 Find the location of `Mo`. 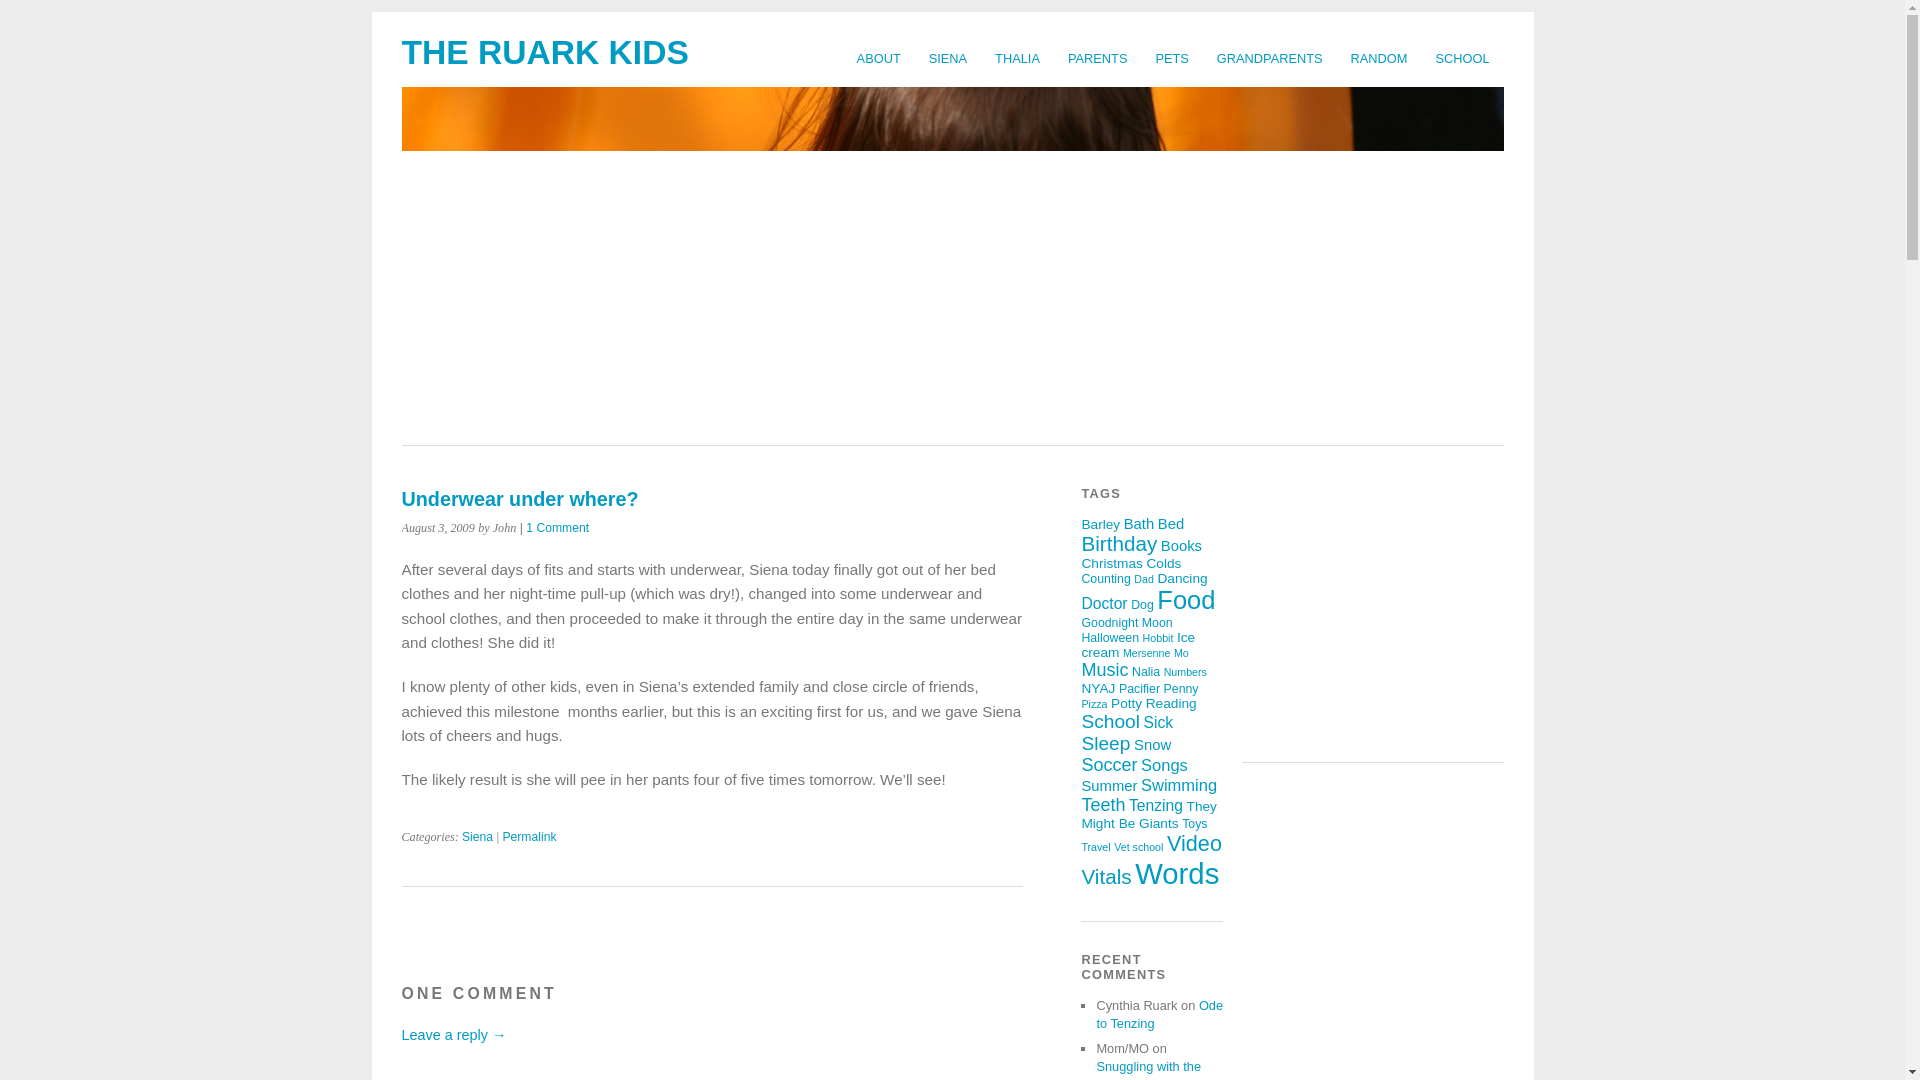

Mo is located at coordinates (1180, 652).